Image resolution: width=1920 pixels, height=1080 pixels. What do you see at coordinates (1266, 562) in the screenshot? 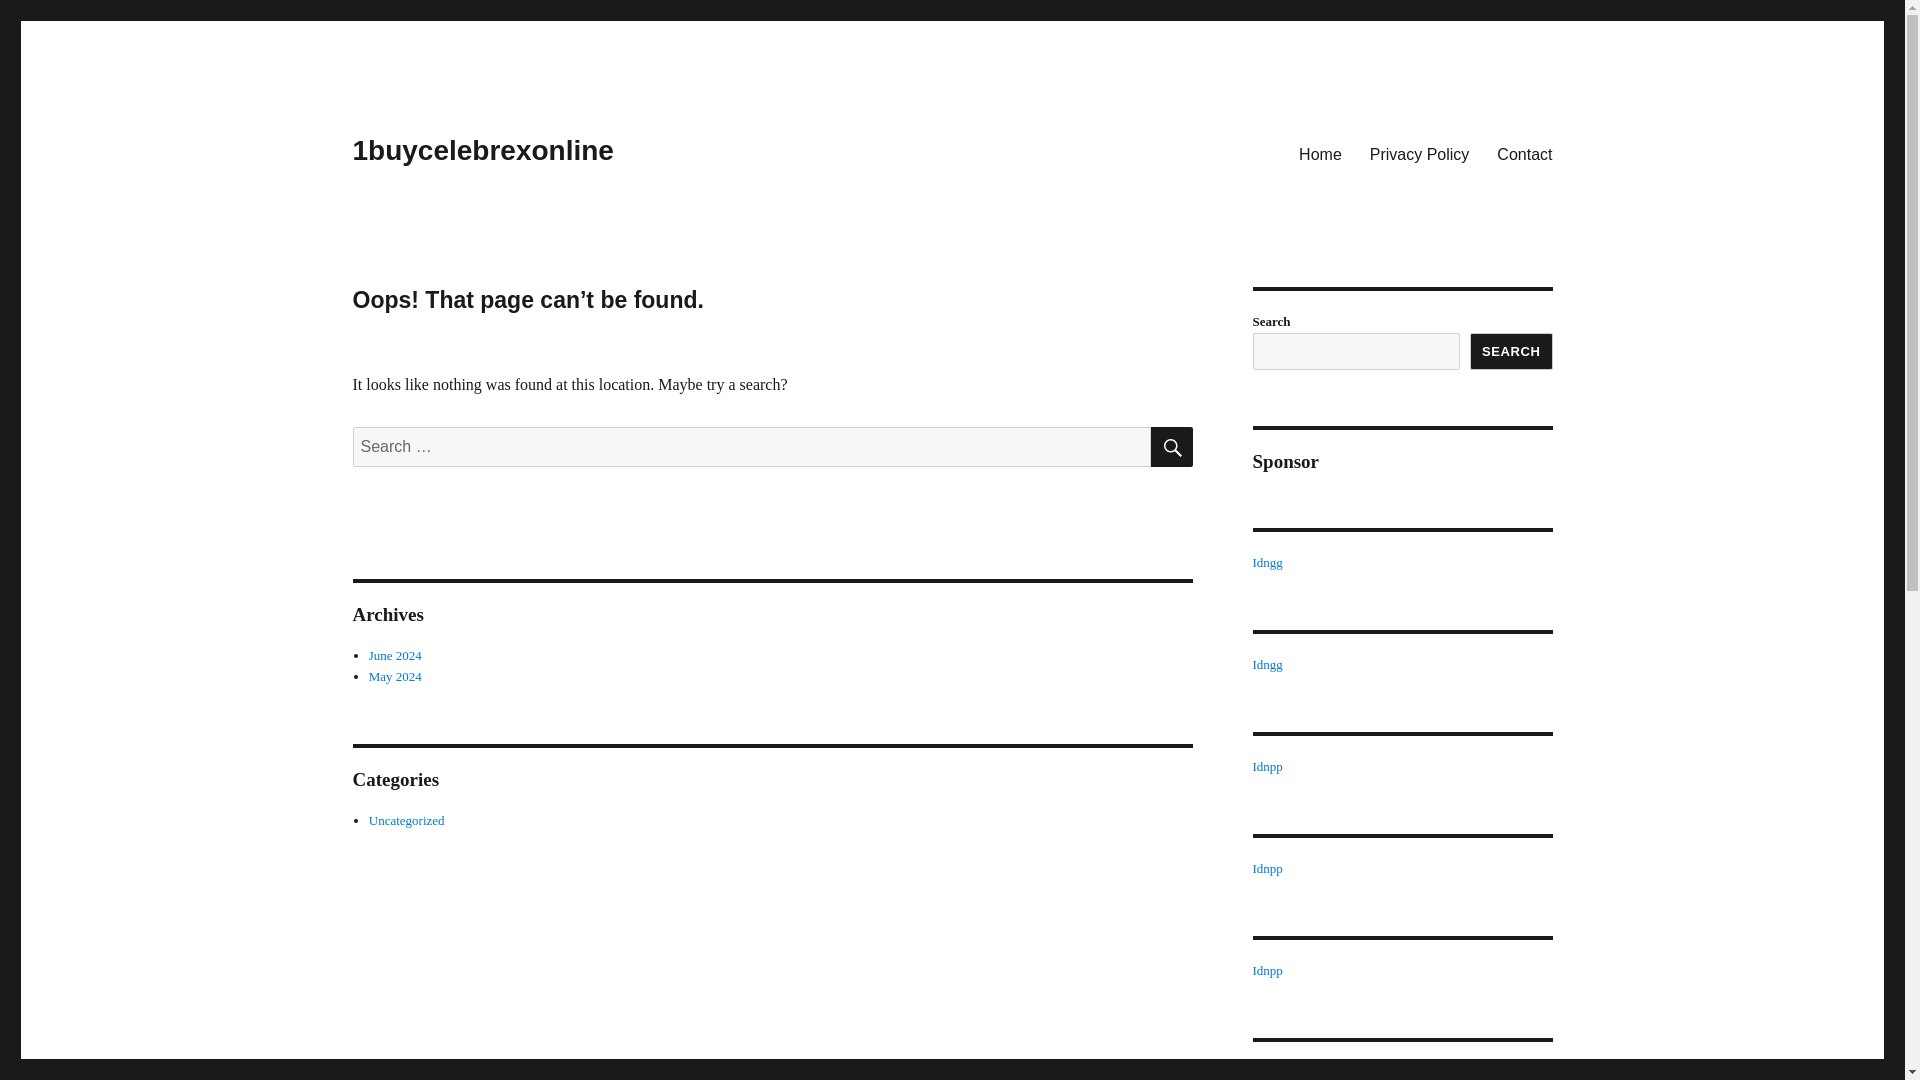
I see `Idngg` at bounding box center [1266, 562].